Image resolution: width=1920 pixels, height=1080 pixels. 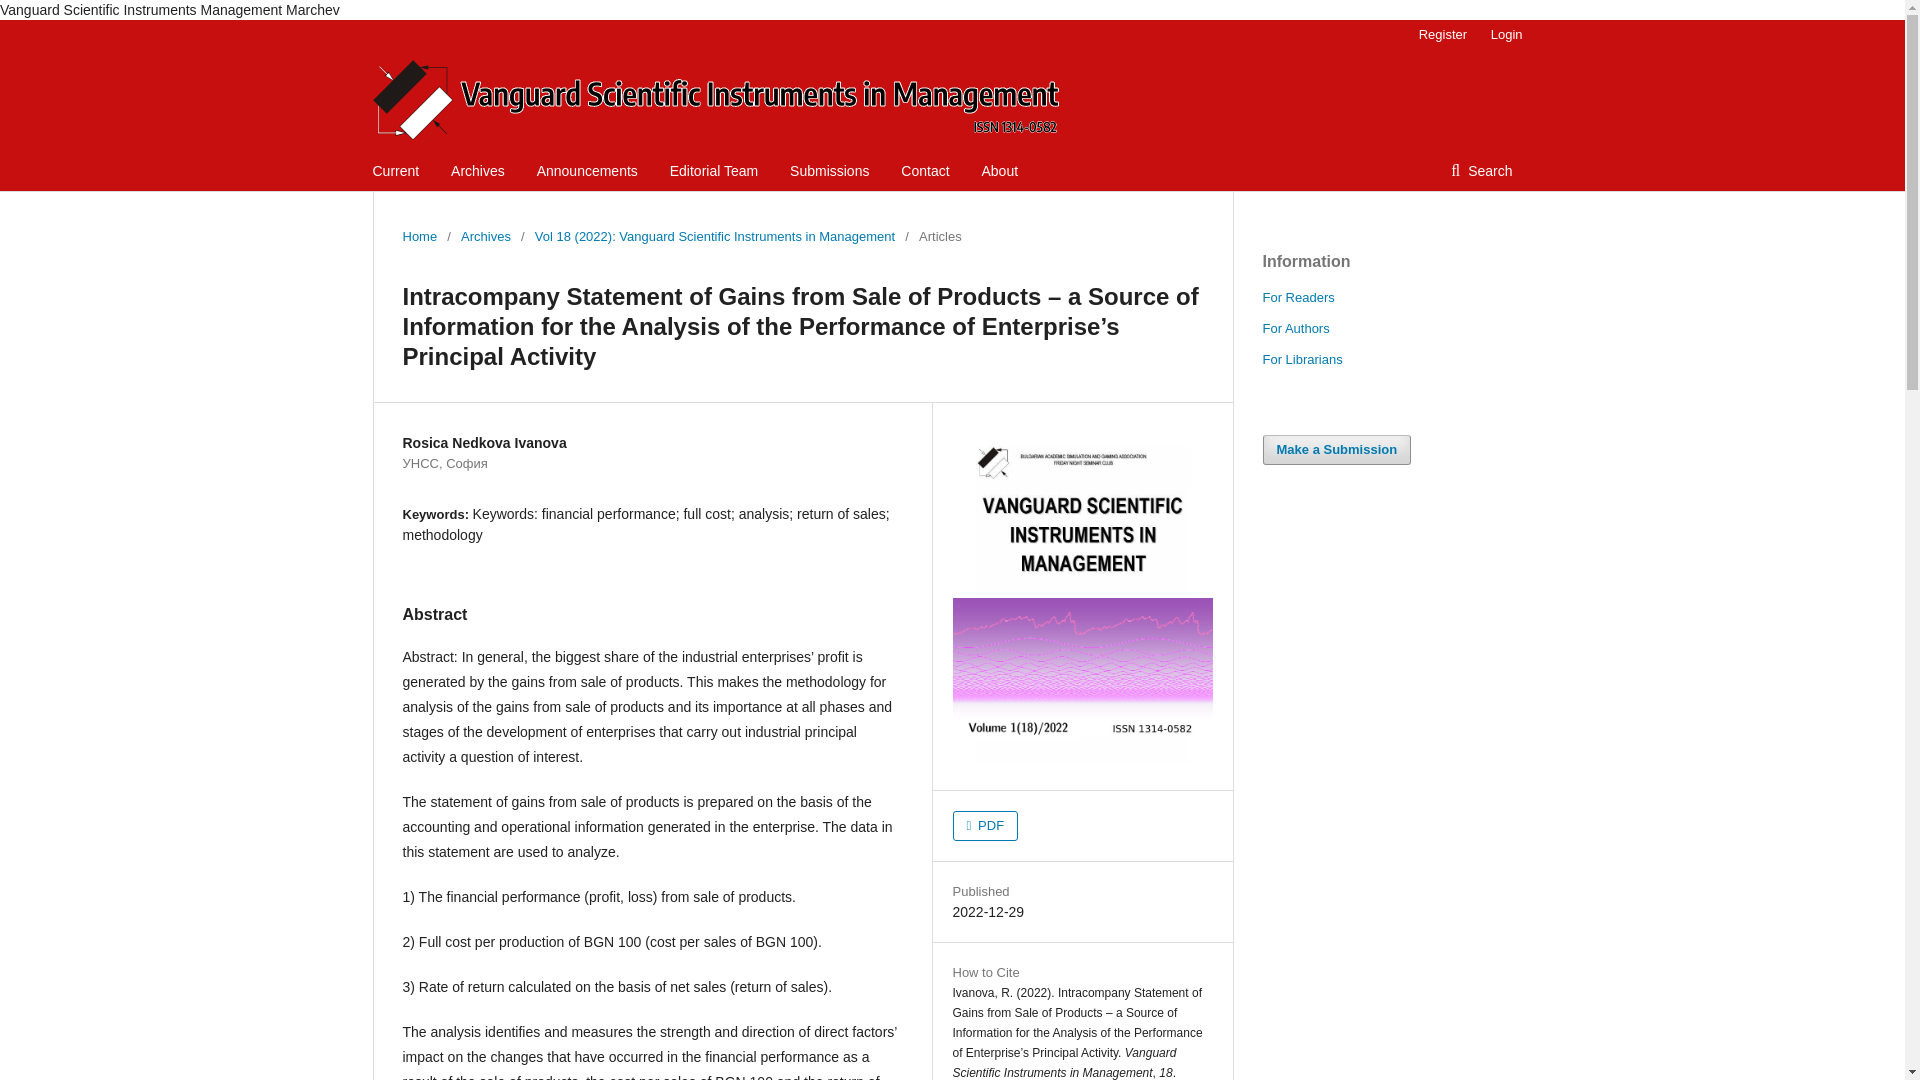 What do you see at coordinates (419, 236) in the screenshot?
I see `Home` at bounding box center [419, 236].